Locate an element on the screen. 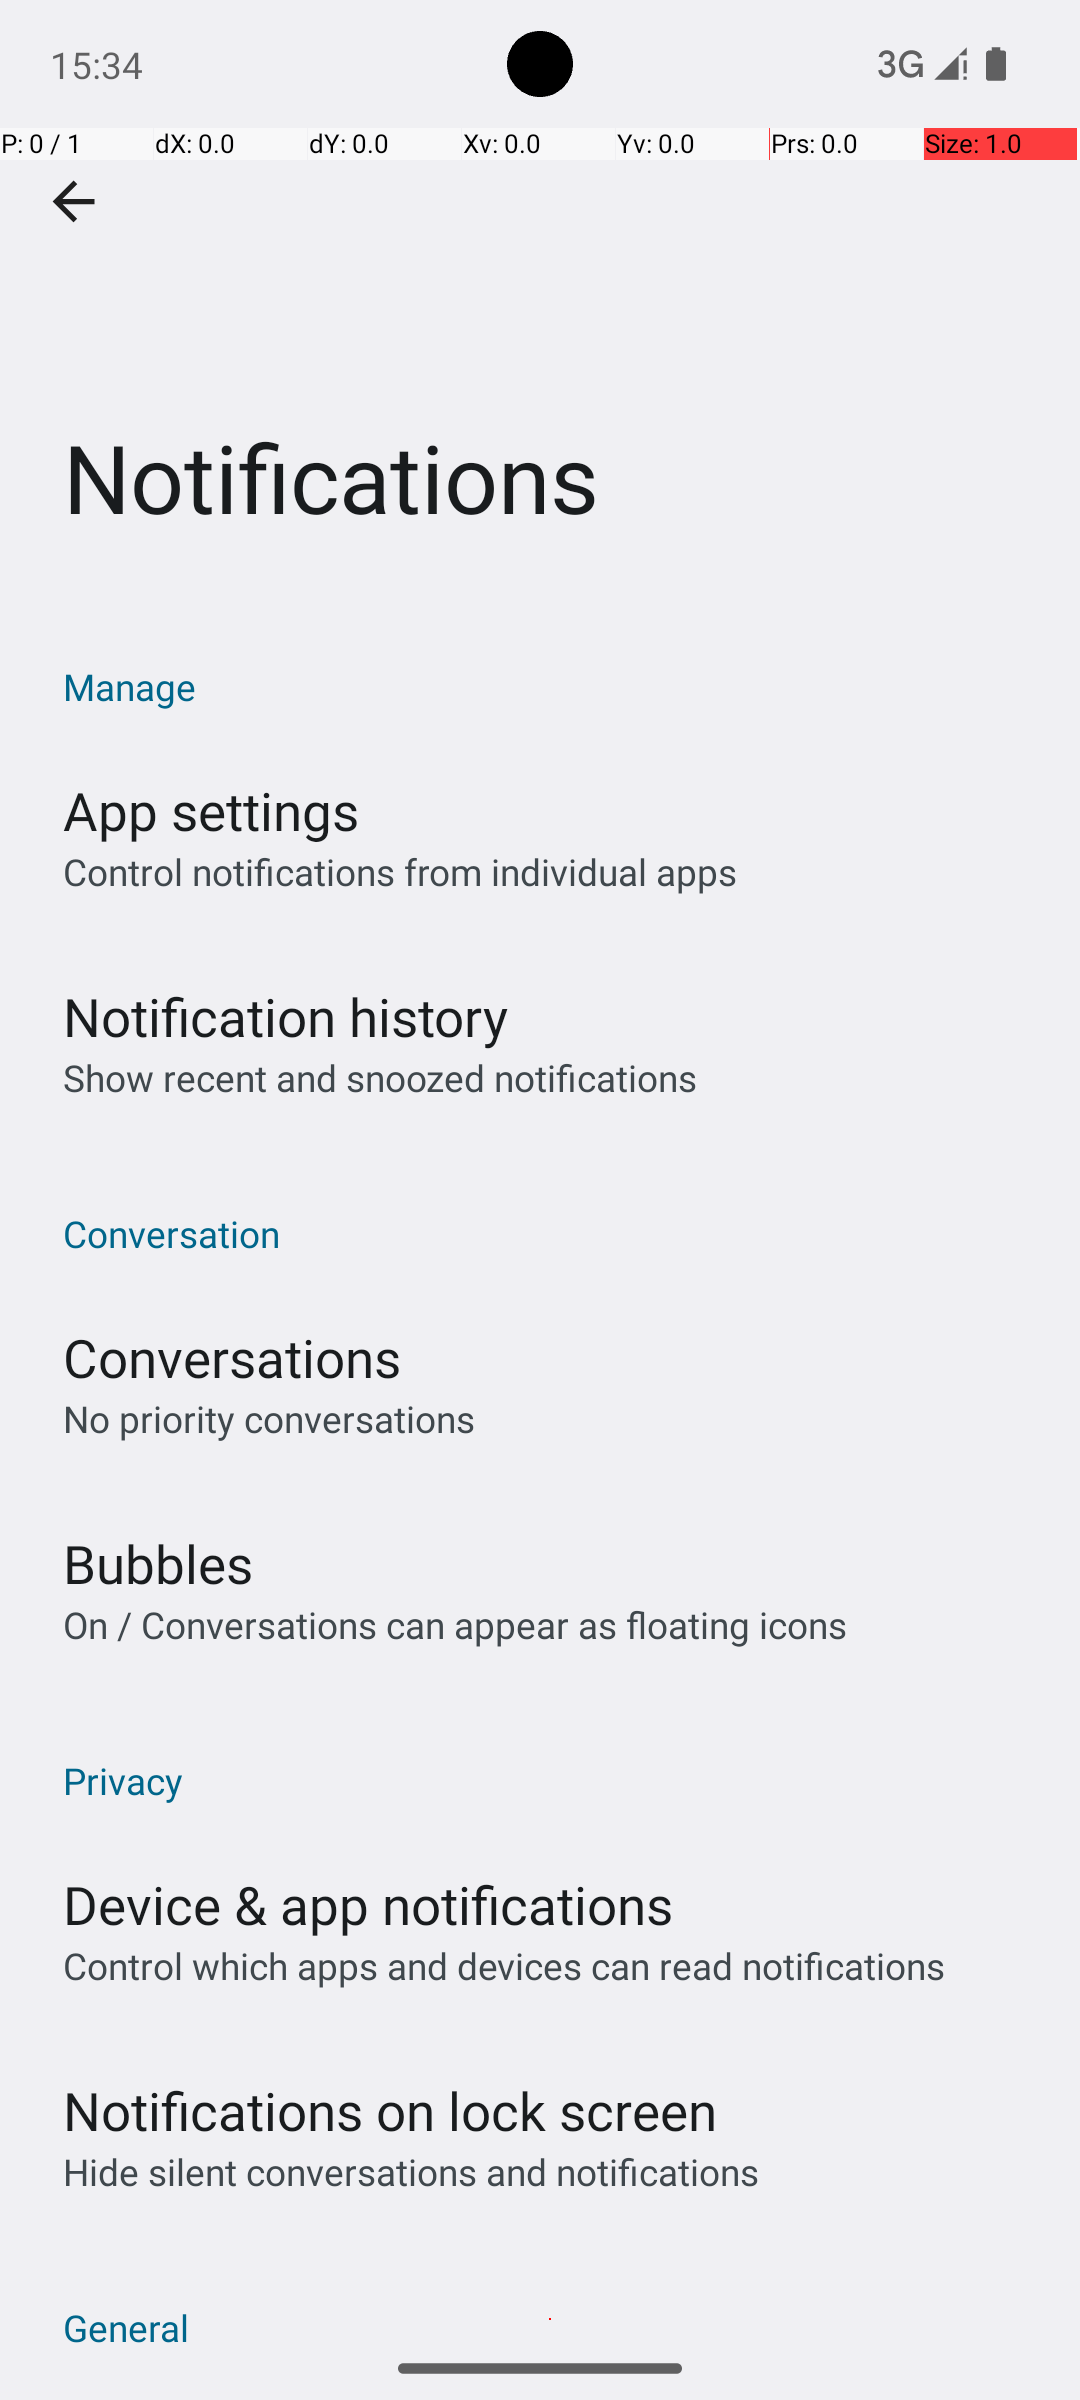 This screenshot has height=2400, width=1080. Control notifications from individual apps is located at coordinates (400, 872).